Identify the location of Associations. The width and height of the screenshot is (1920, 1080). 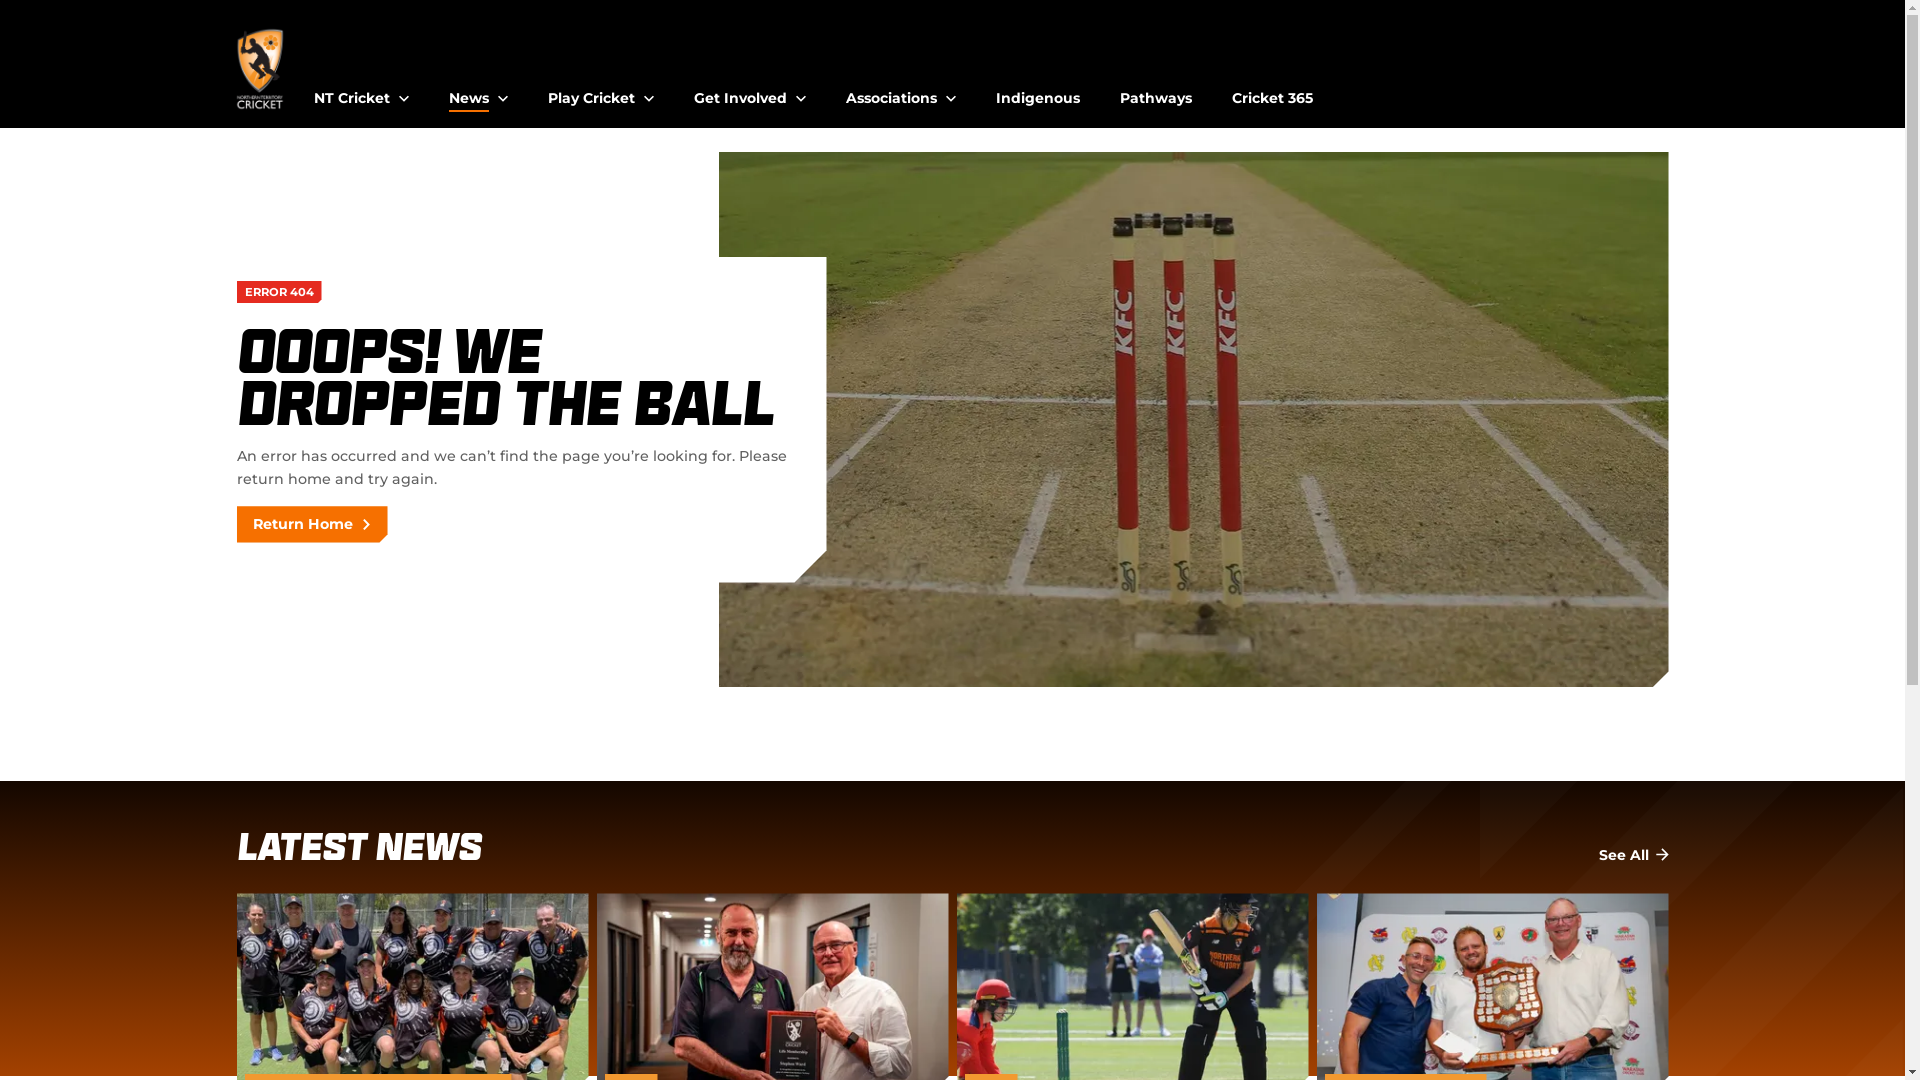
(901, 90).